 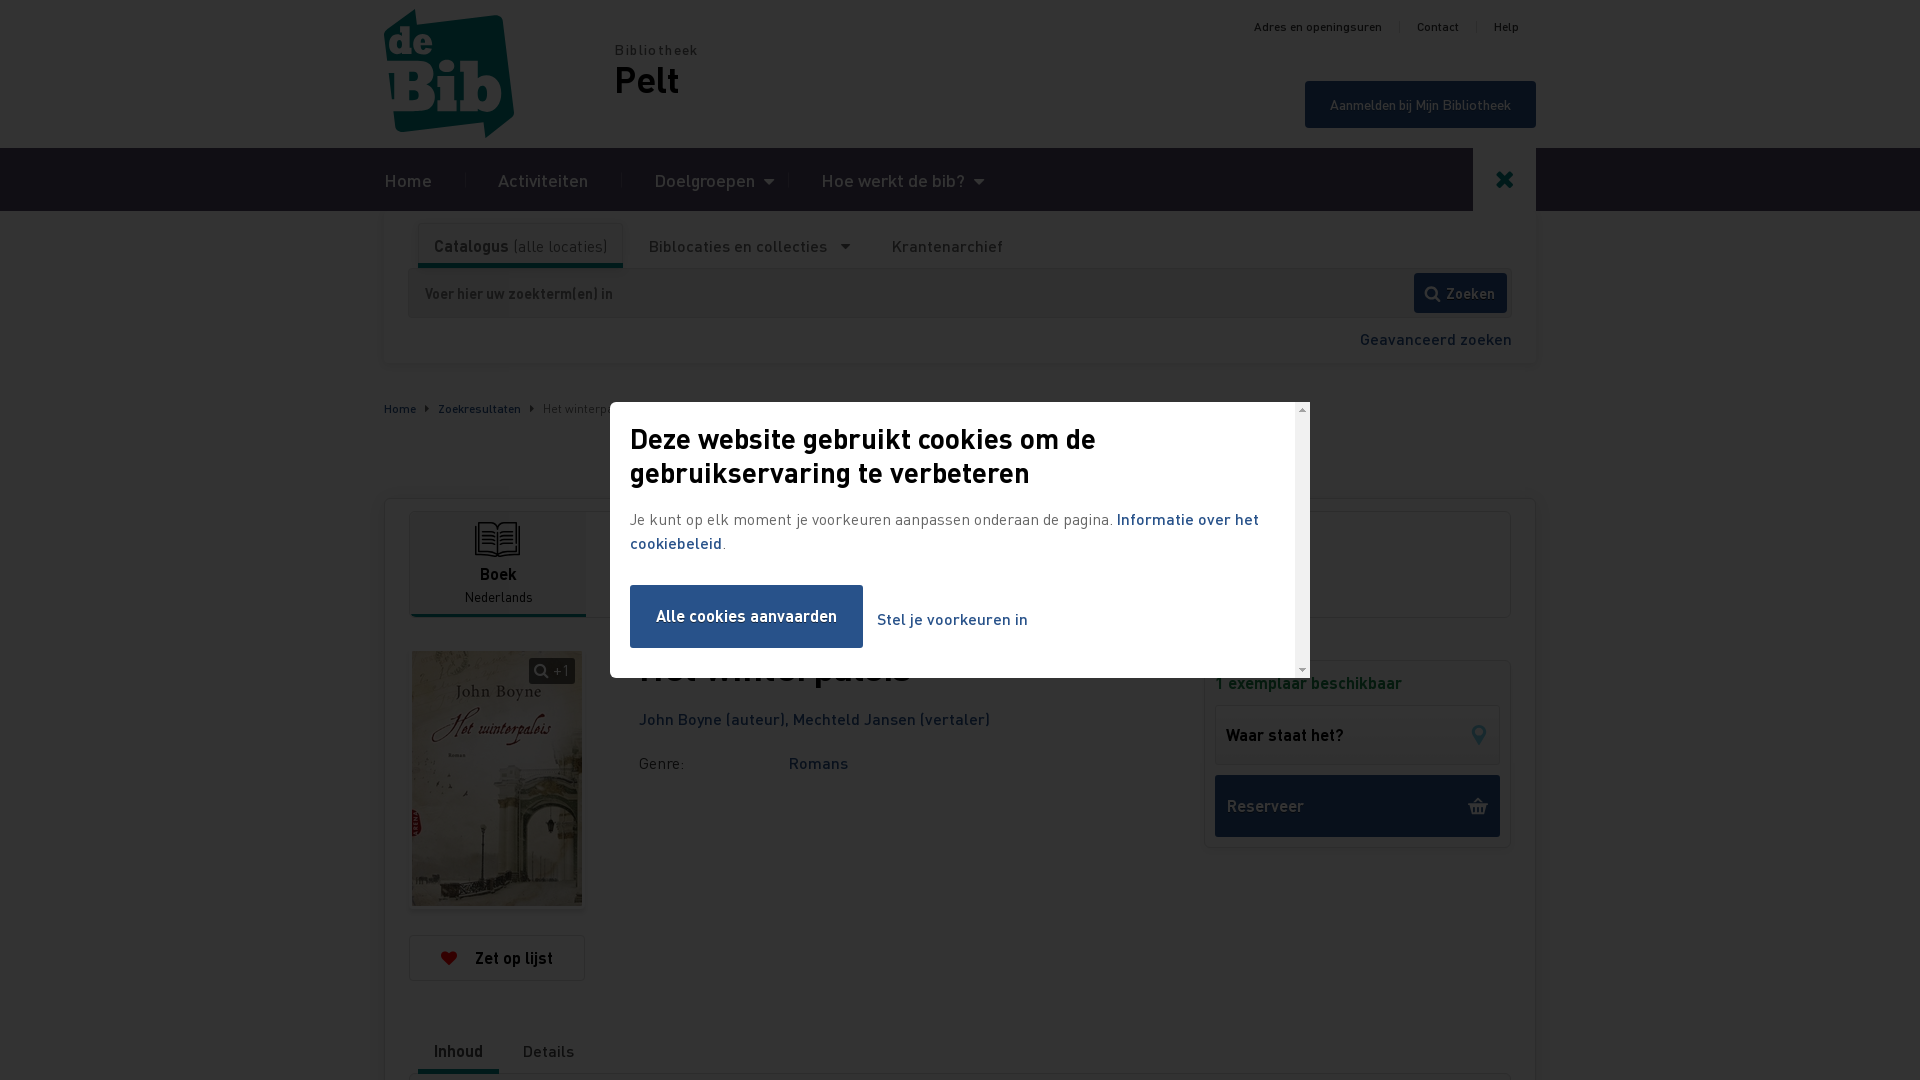 I want to click on Informatie over het cookiebeleid, so click(x=944, y=530).